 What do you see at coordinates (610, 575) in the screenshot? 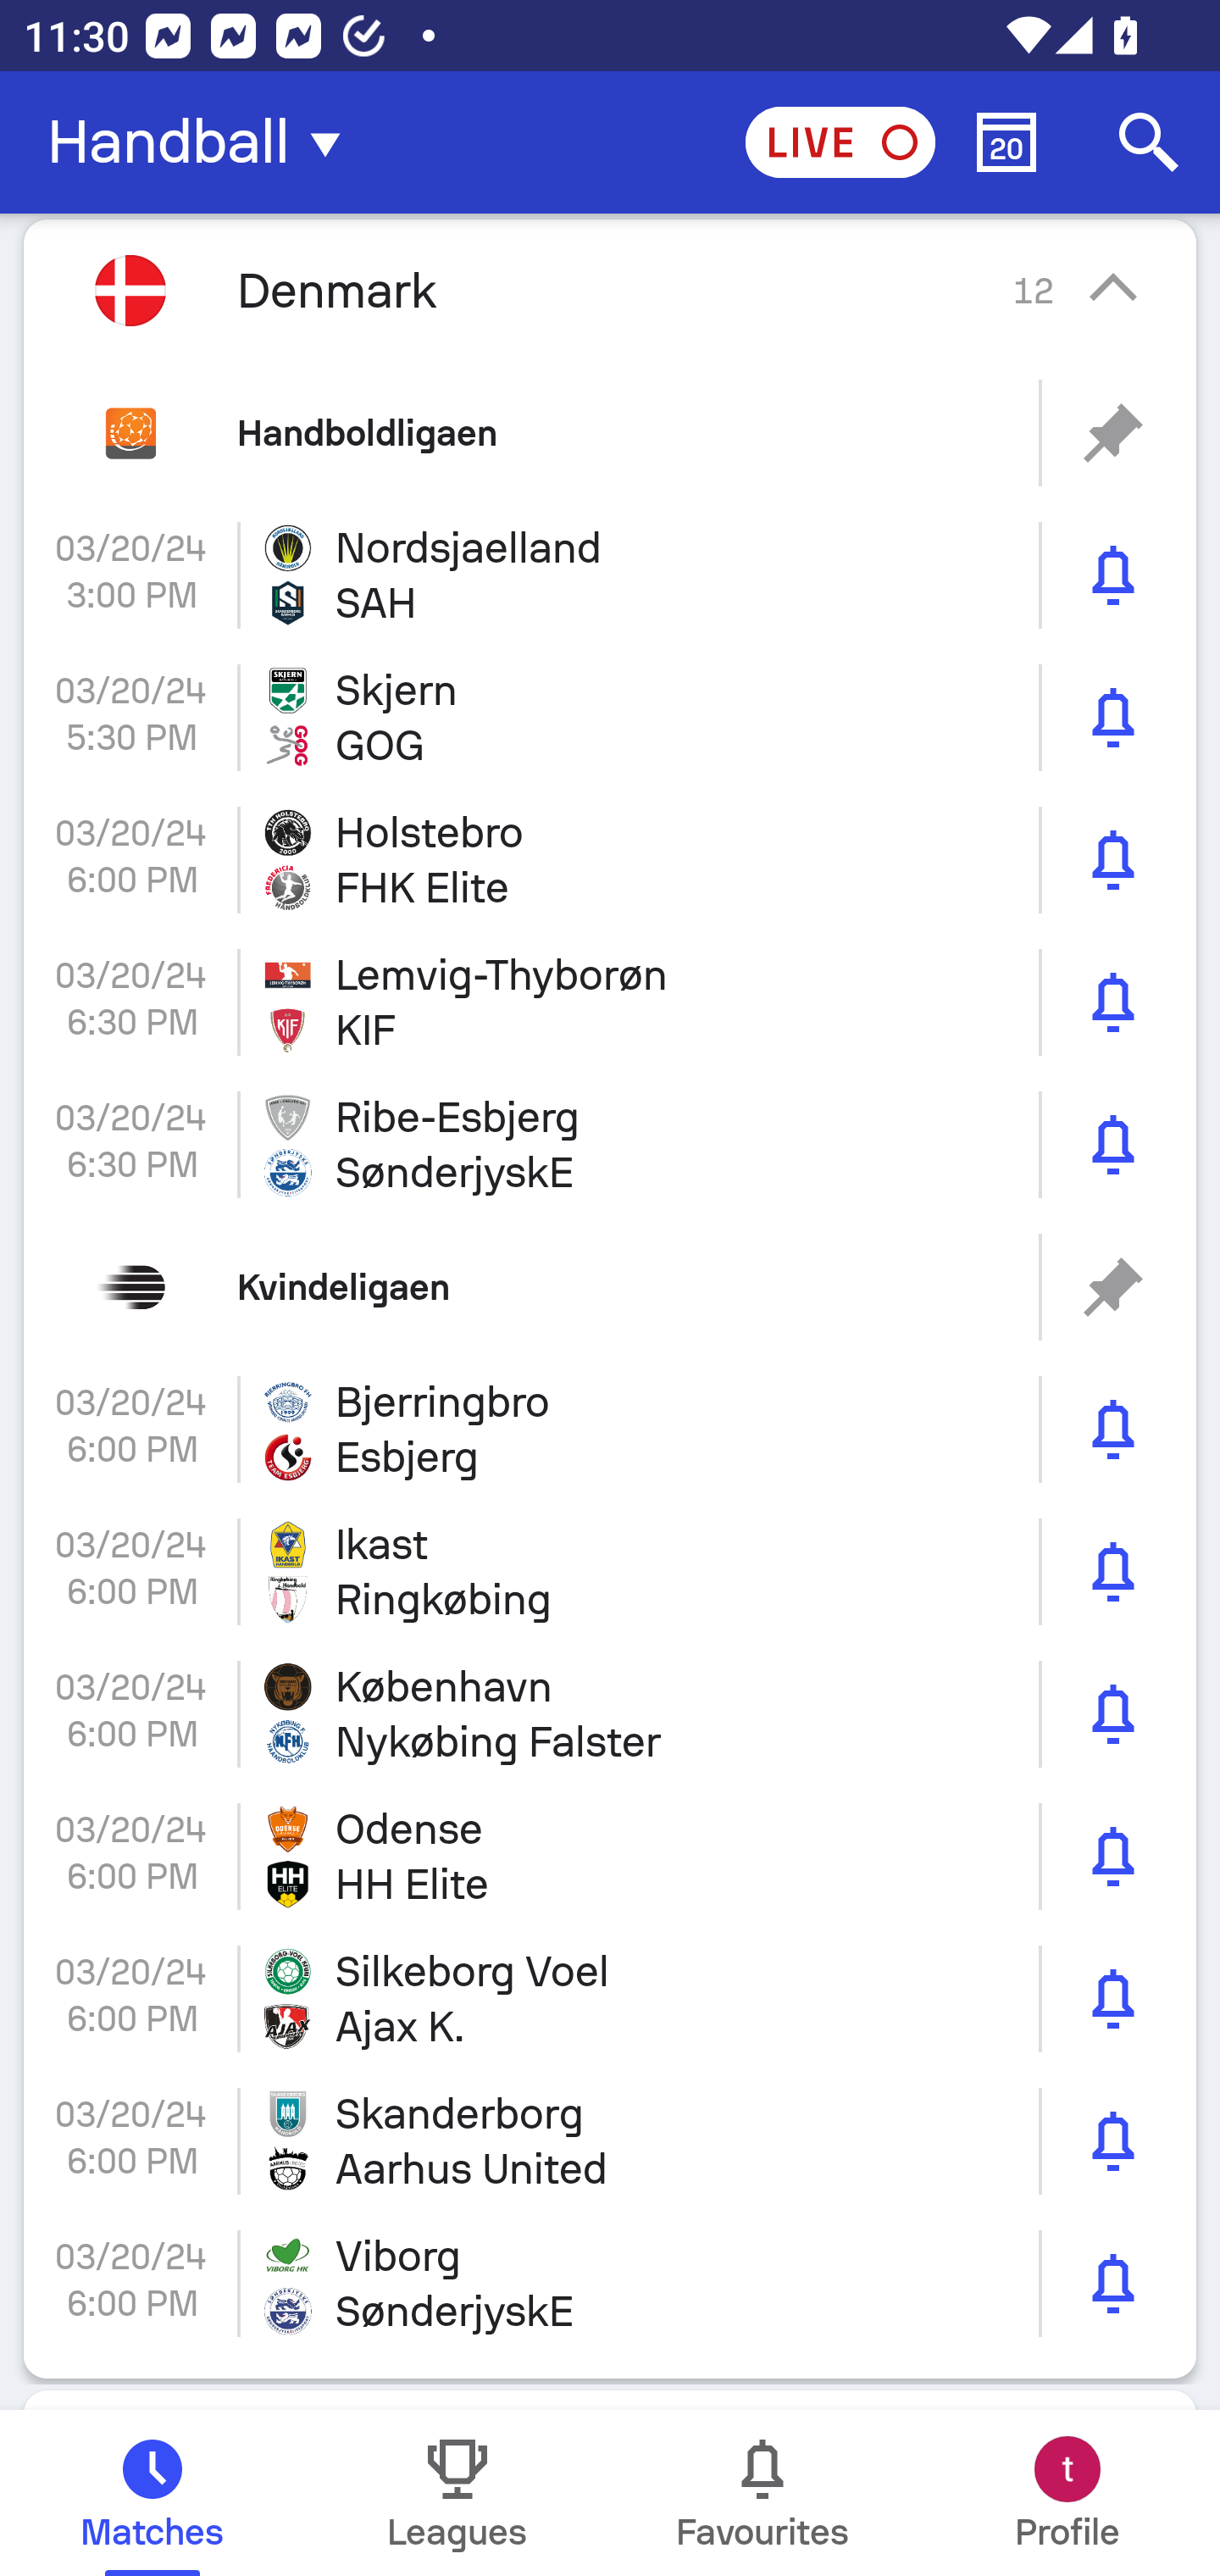
I see `03/20/24 3:00 PM Nordsjaelland SAH` at bounding box center [610, 575].